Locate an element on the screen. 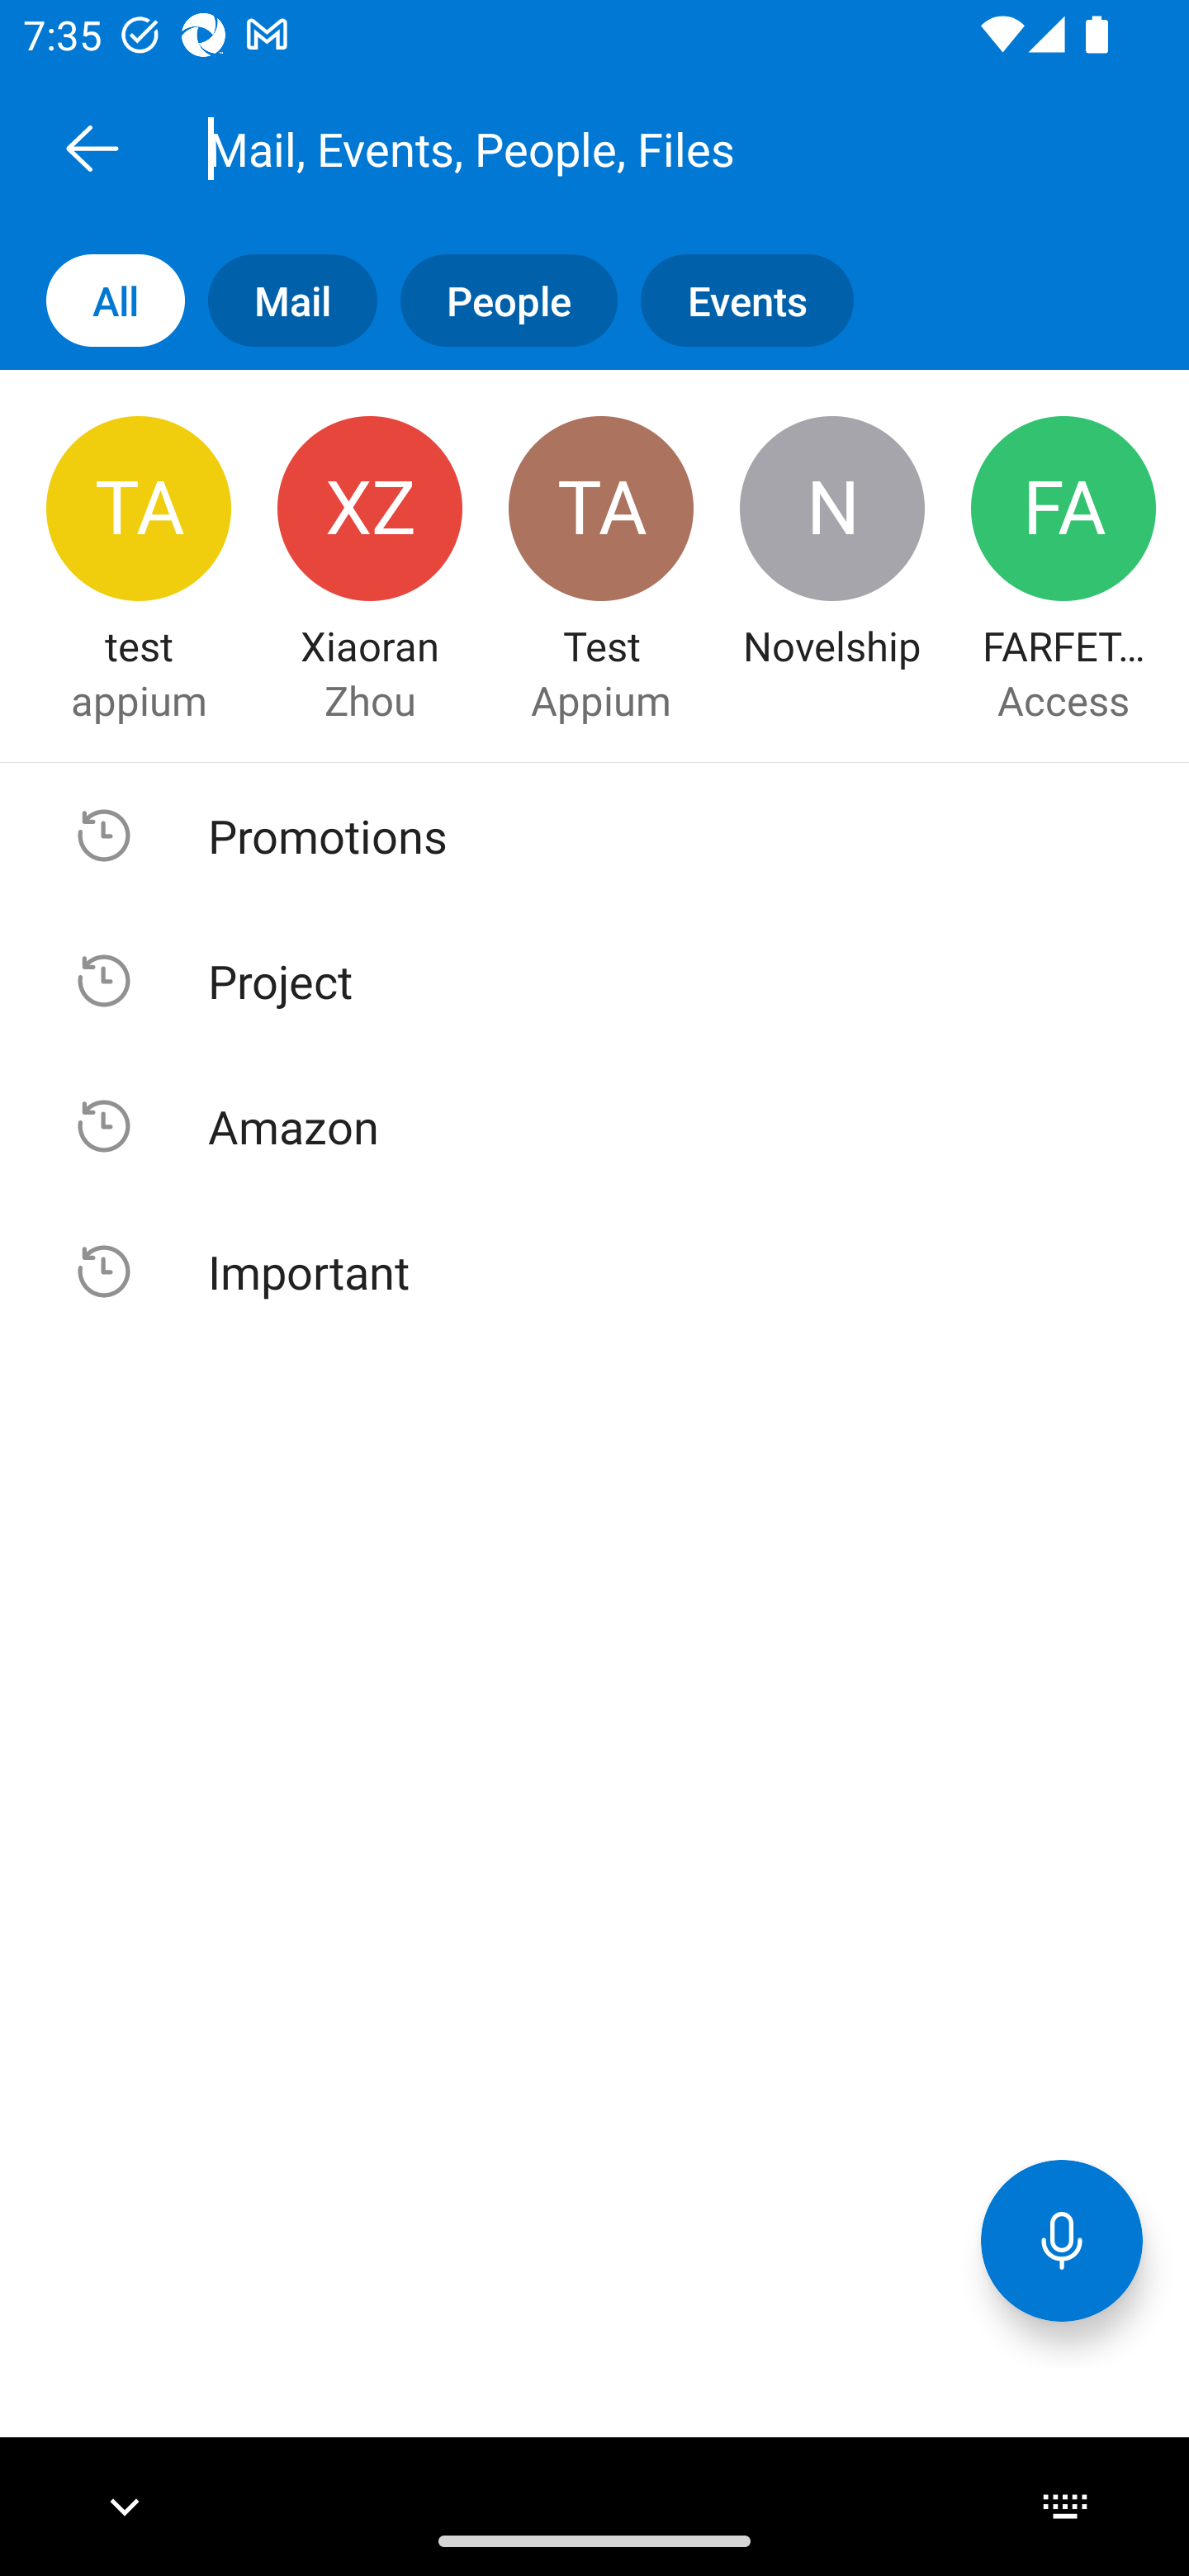 Image resolution: width=1189 pixels, height=2576 pixels. Suggested search , Text, Promotions Promotions is located at coordinates (594, 836).